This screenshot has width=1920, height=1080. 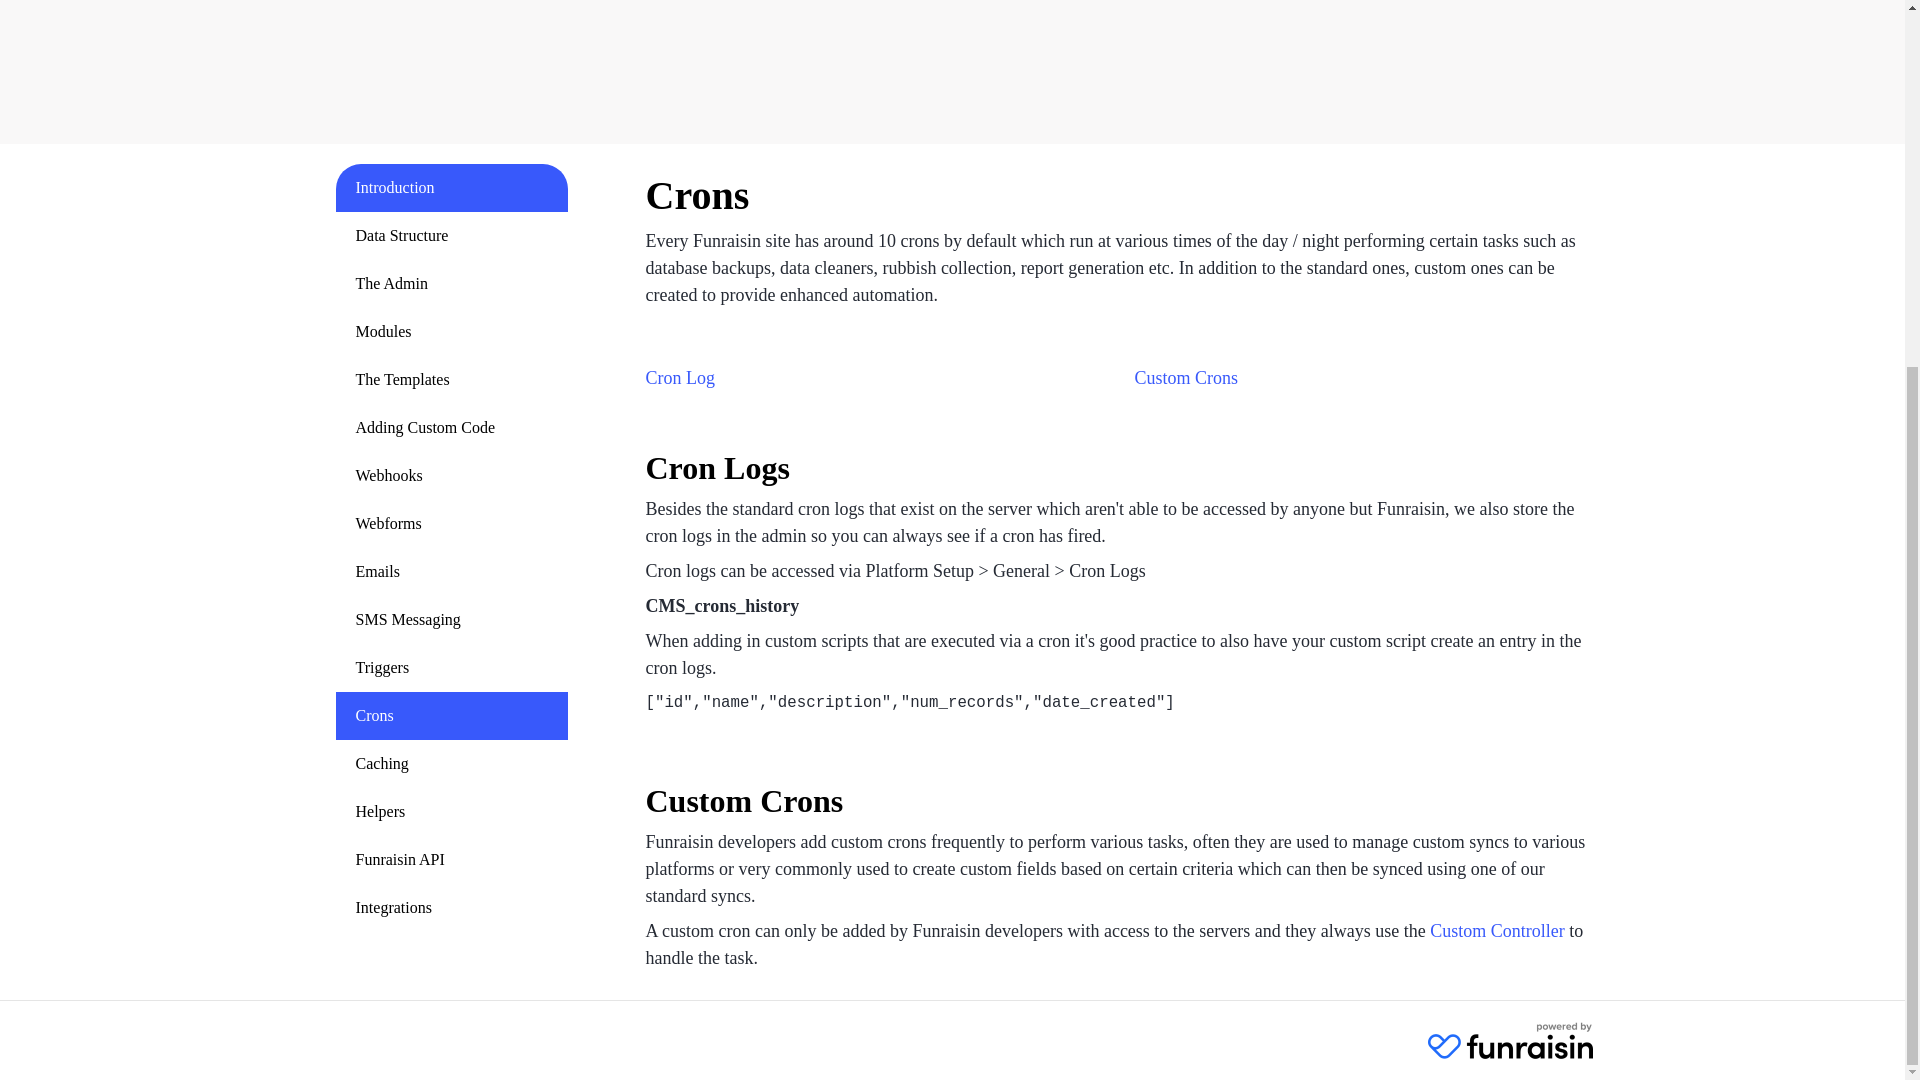 What do you see at coordinates (452, 524) in the screenshot?
I see `Webforms` at bounding box center [452, 524].